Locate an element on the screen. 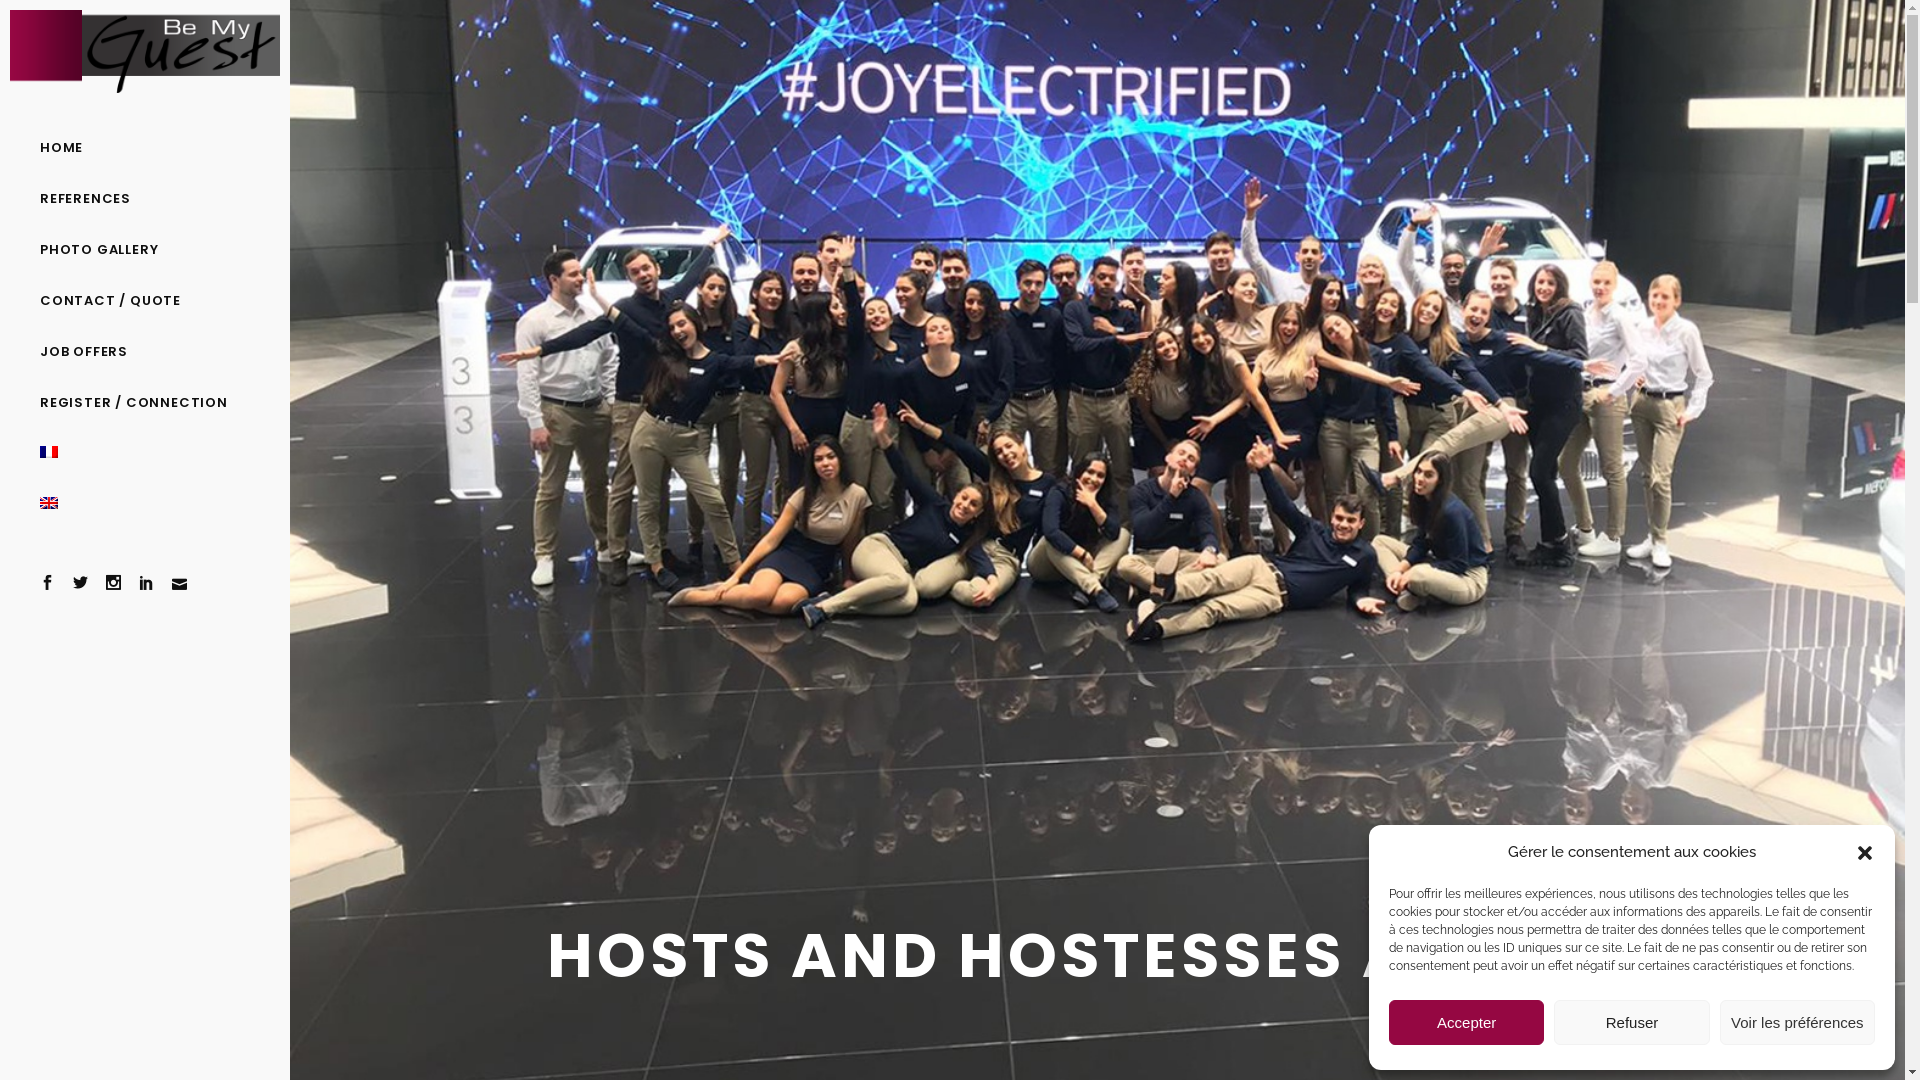  Accepter is located at coordinates (1466, 1022).